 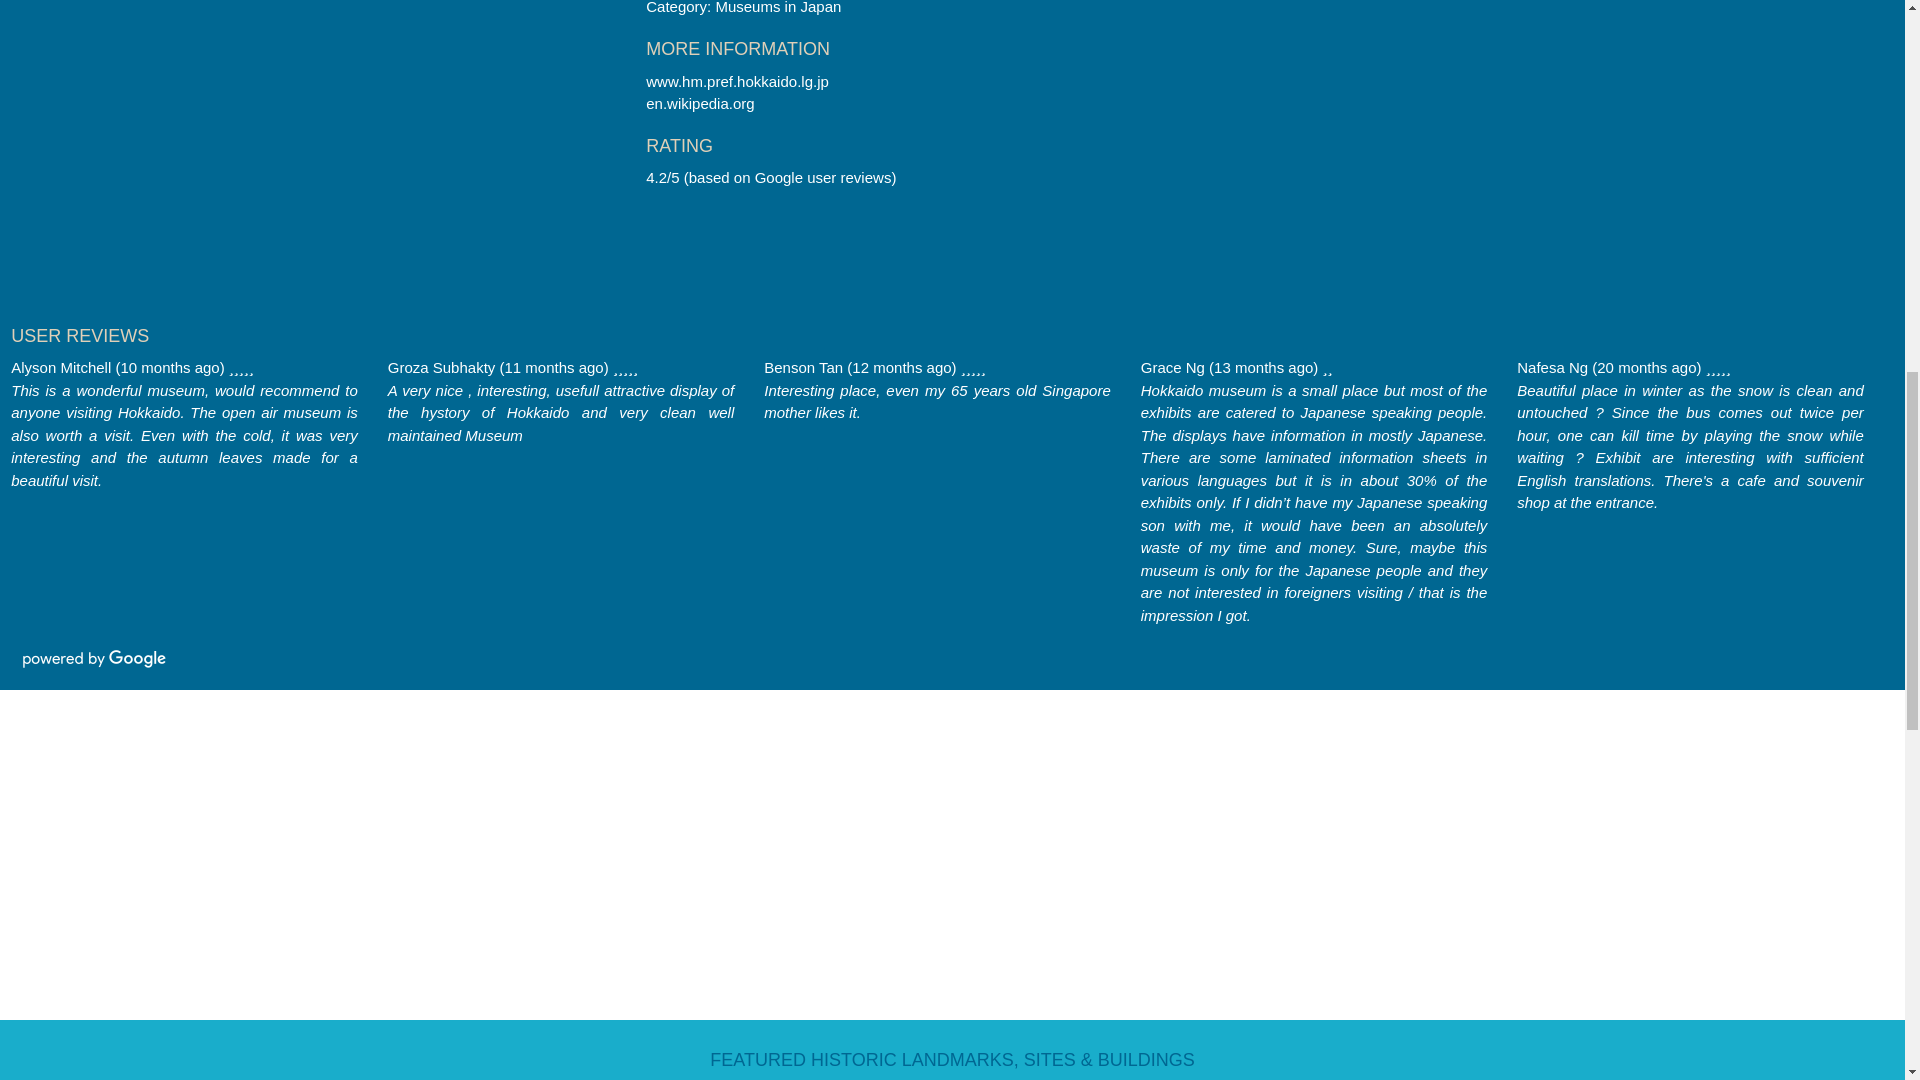 I want to click on en.wikipedia.org, so click(x=700, y=104).